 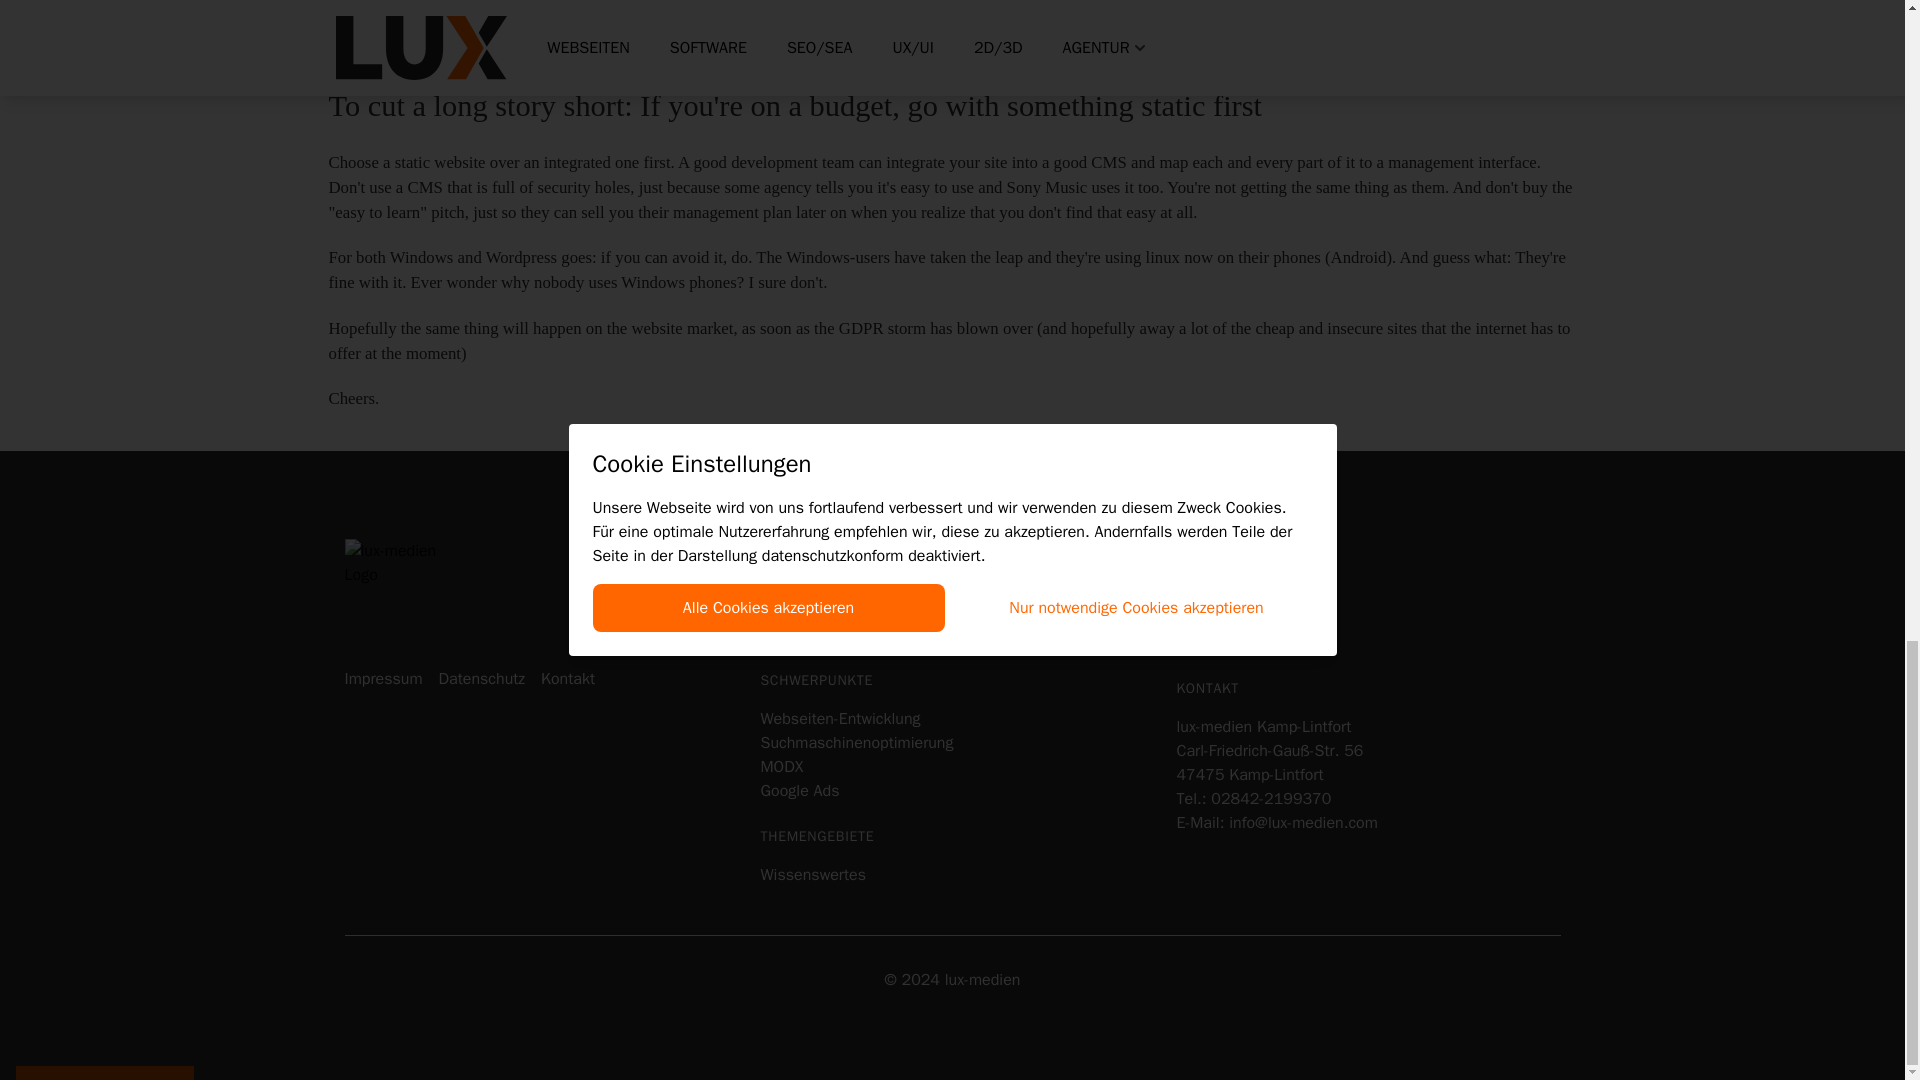 What do you see at coordinates (842, 610) in the screenshot?
I see `Werbeagentur Duisburg` at bounding box center [842, 610].